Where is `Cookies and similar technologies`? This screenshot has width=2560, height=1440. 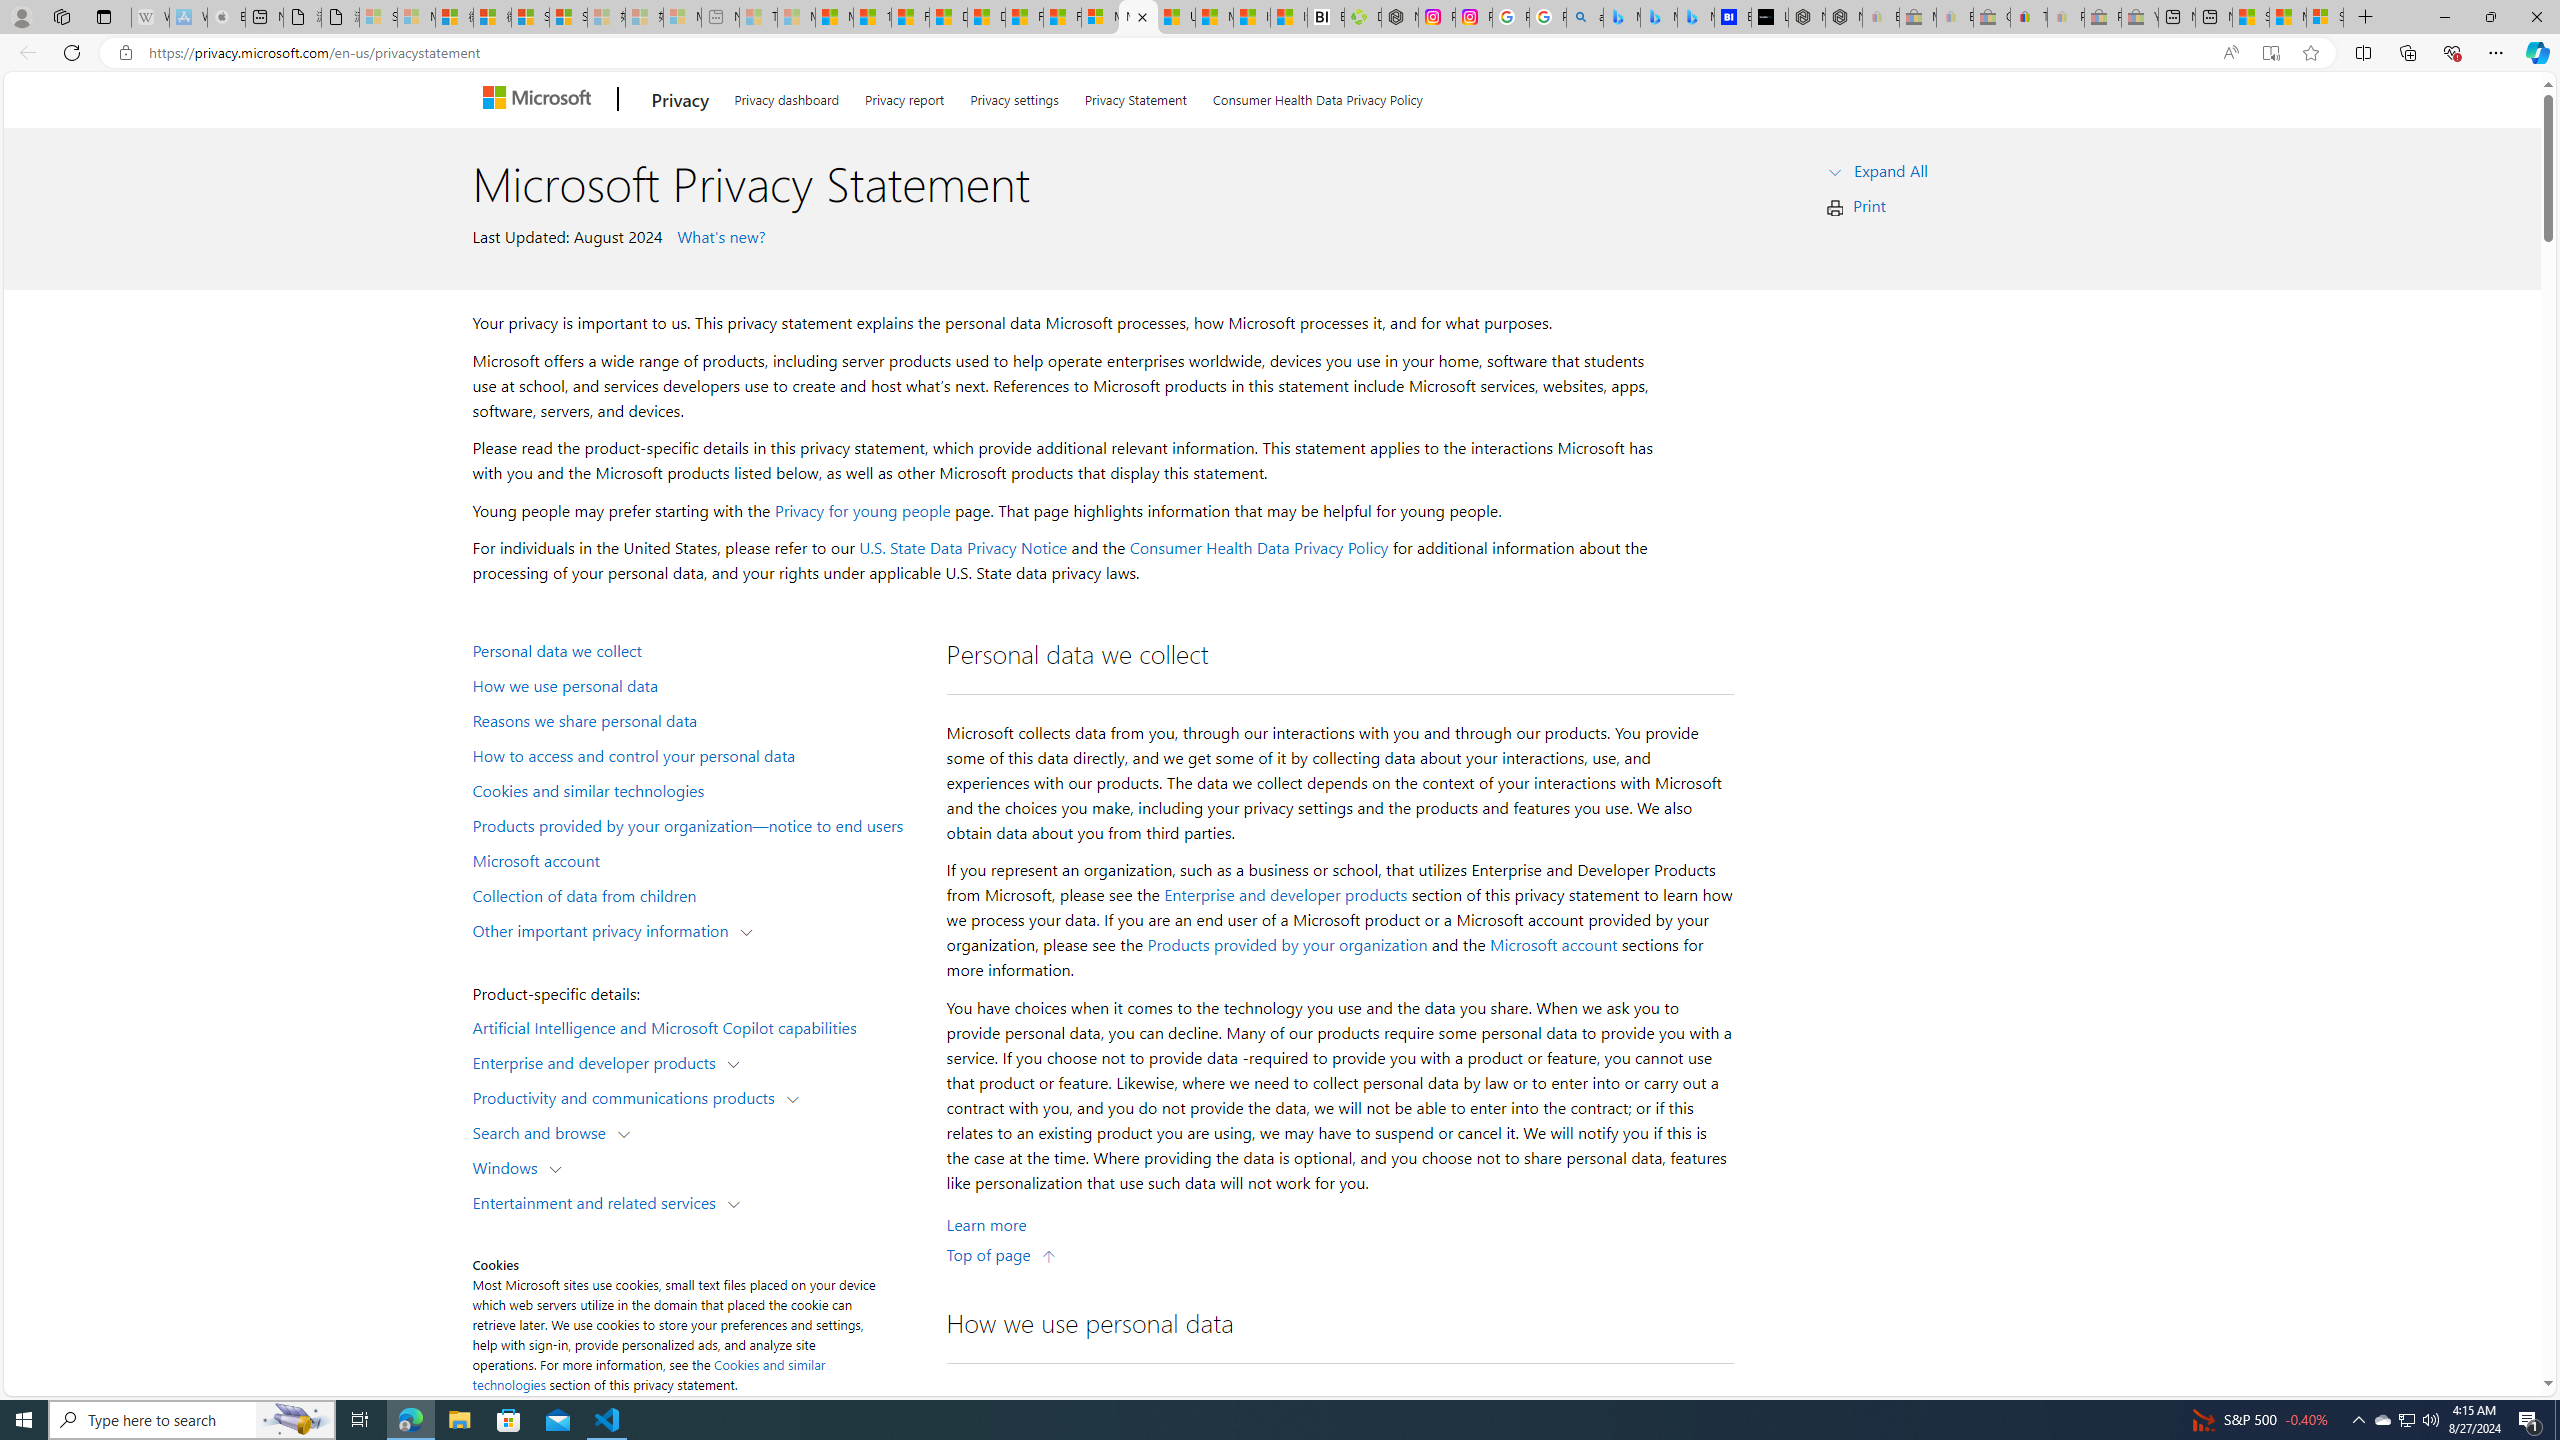
Cookies and similar technologies is located at coordinates (696, 790).